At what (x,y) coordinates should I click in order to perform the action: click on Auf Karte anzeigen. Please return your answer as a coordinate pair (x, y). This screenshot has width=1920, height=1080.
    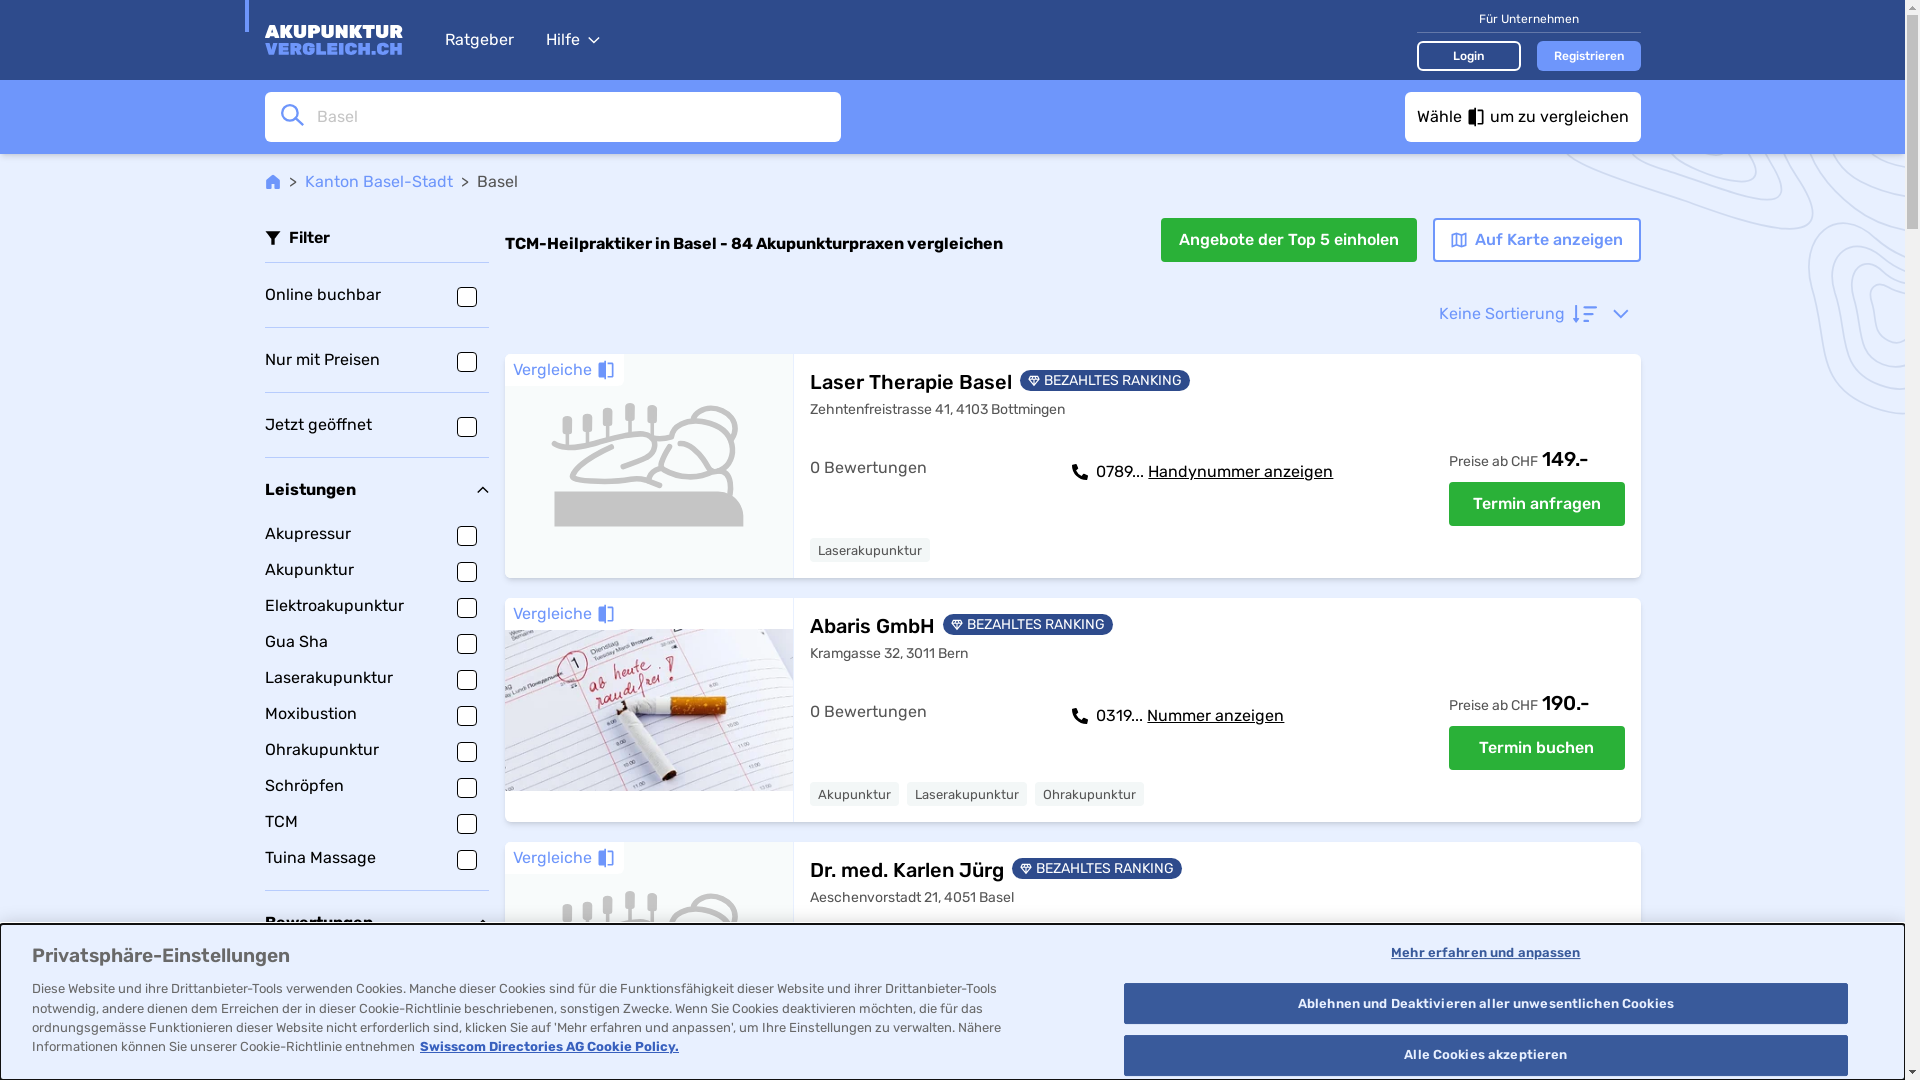
    Looking at the image, I should click on (1536, 240).